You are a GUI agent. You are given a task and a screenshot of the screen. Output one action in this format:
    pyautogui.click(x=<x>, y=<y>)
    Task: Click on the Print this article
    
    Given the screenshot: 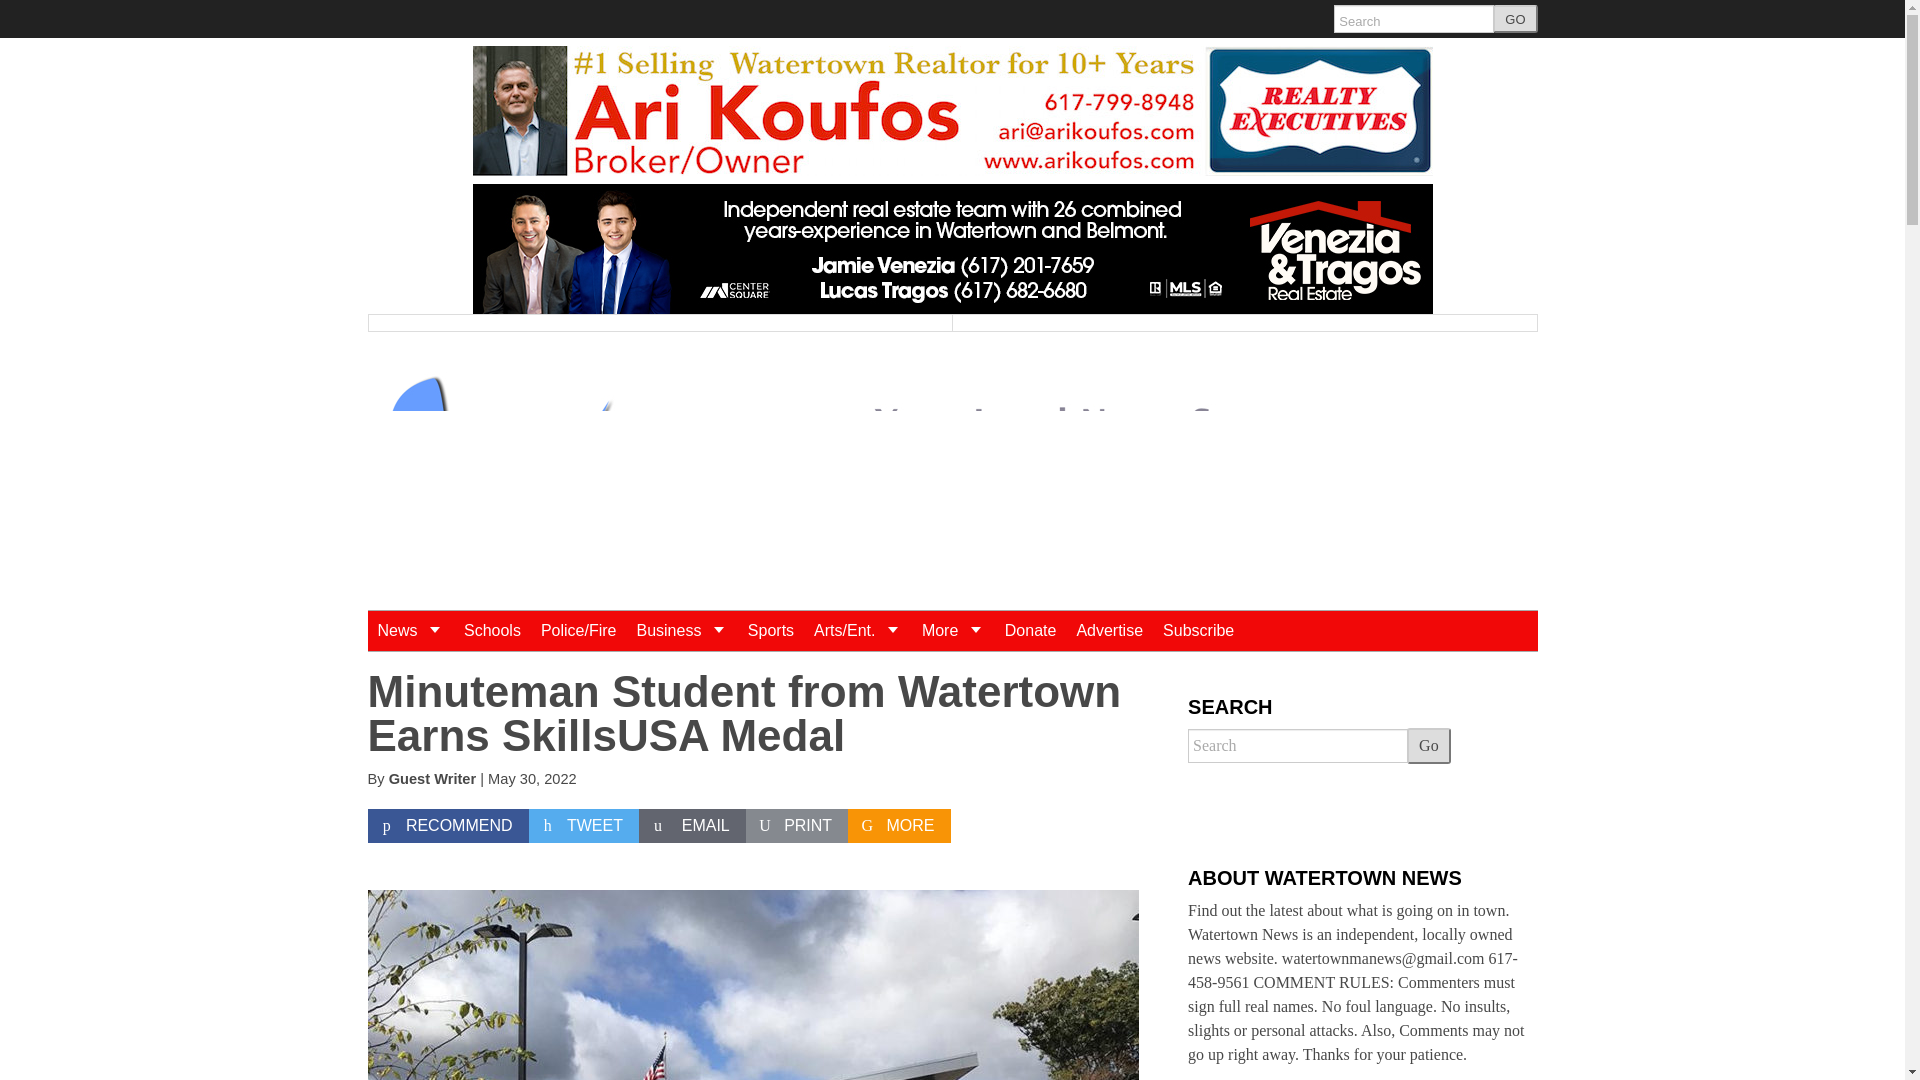 What is the action you would take?
    pyautogui.click(x=797, y=826)
    